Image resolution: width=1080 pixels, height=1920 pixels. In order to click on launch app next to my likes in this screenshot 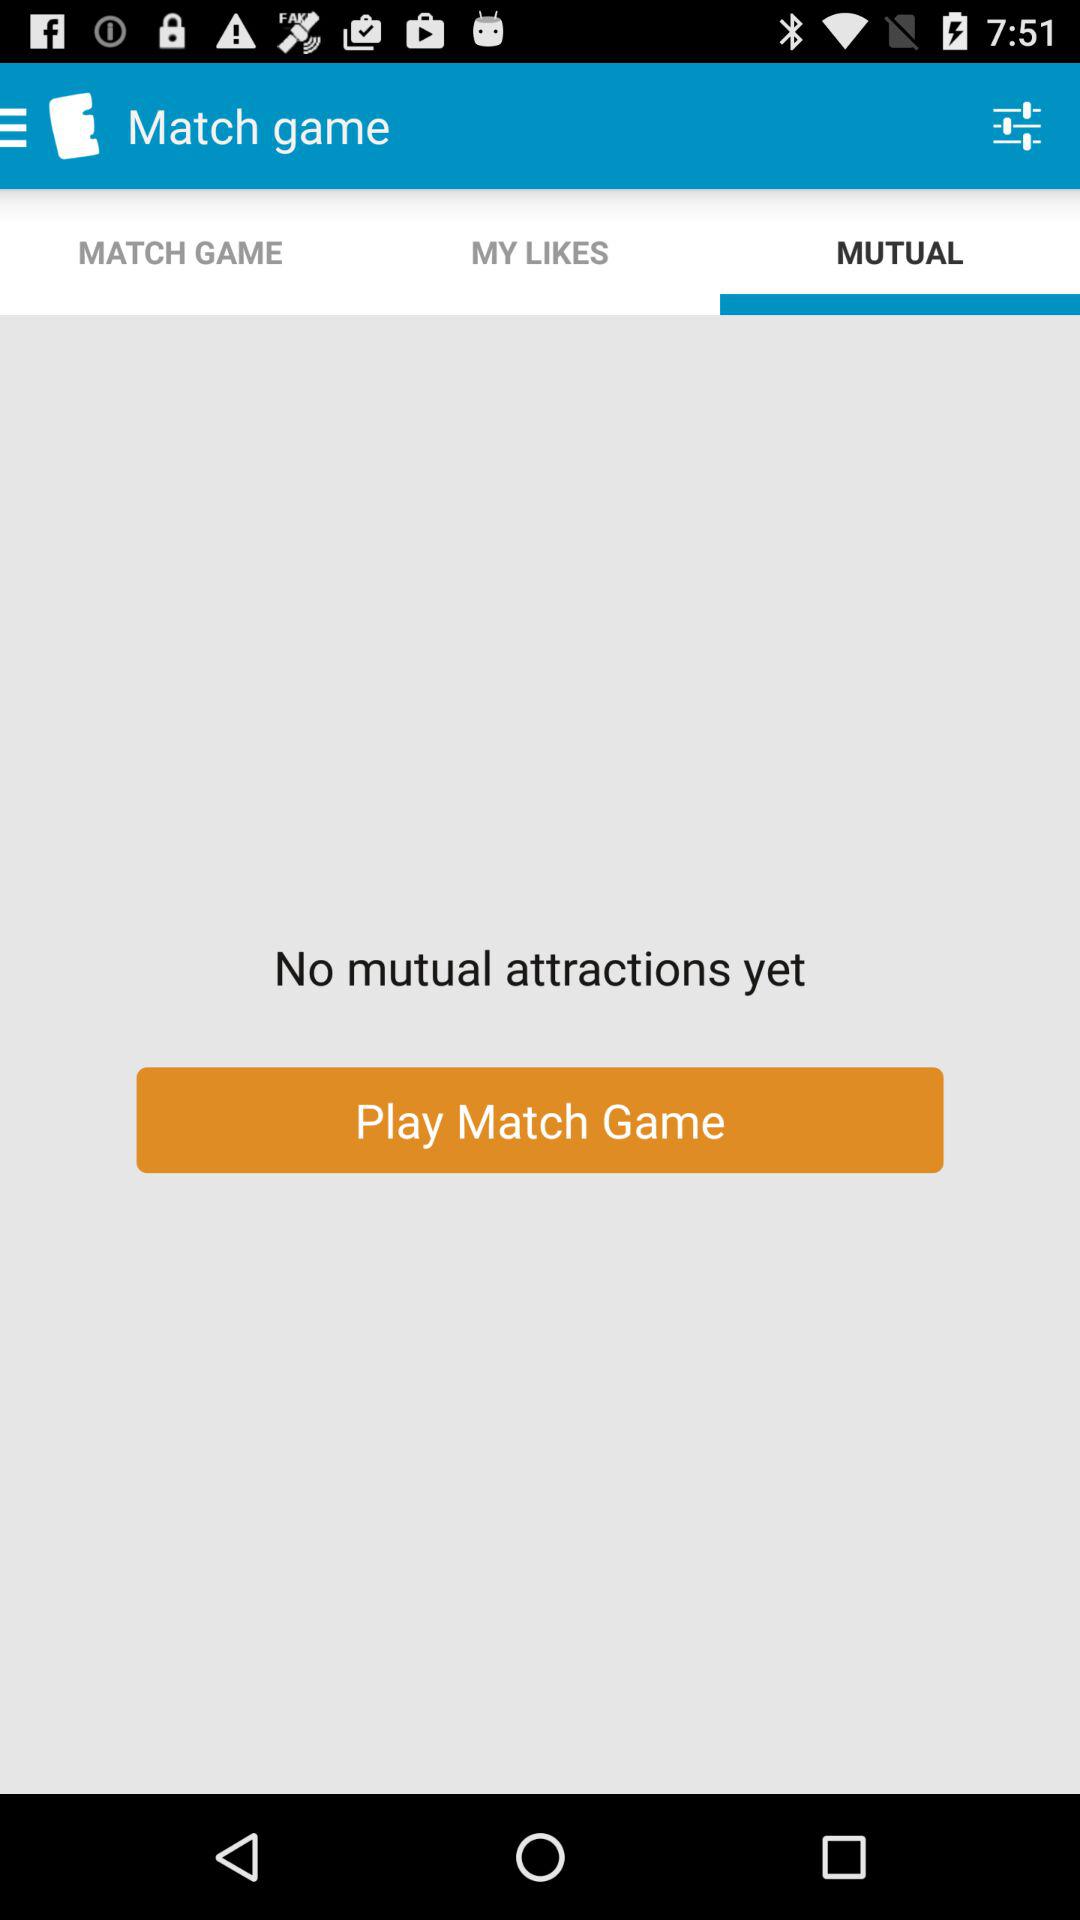, I will do `click(1016, 126)`.